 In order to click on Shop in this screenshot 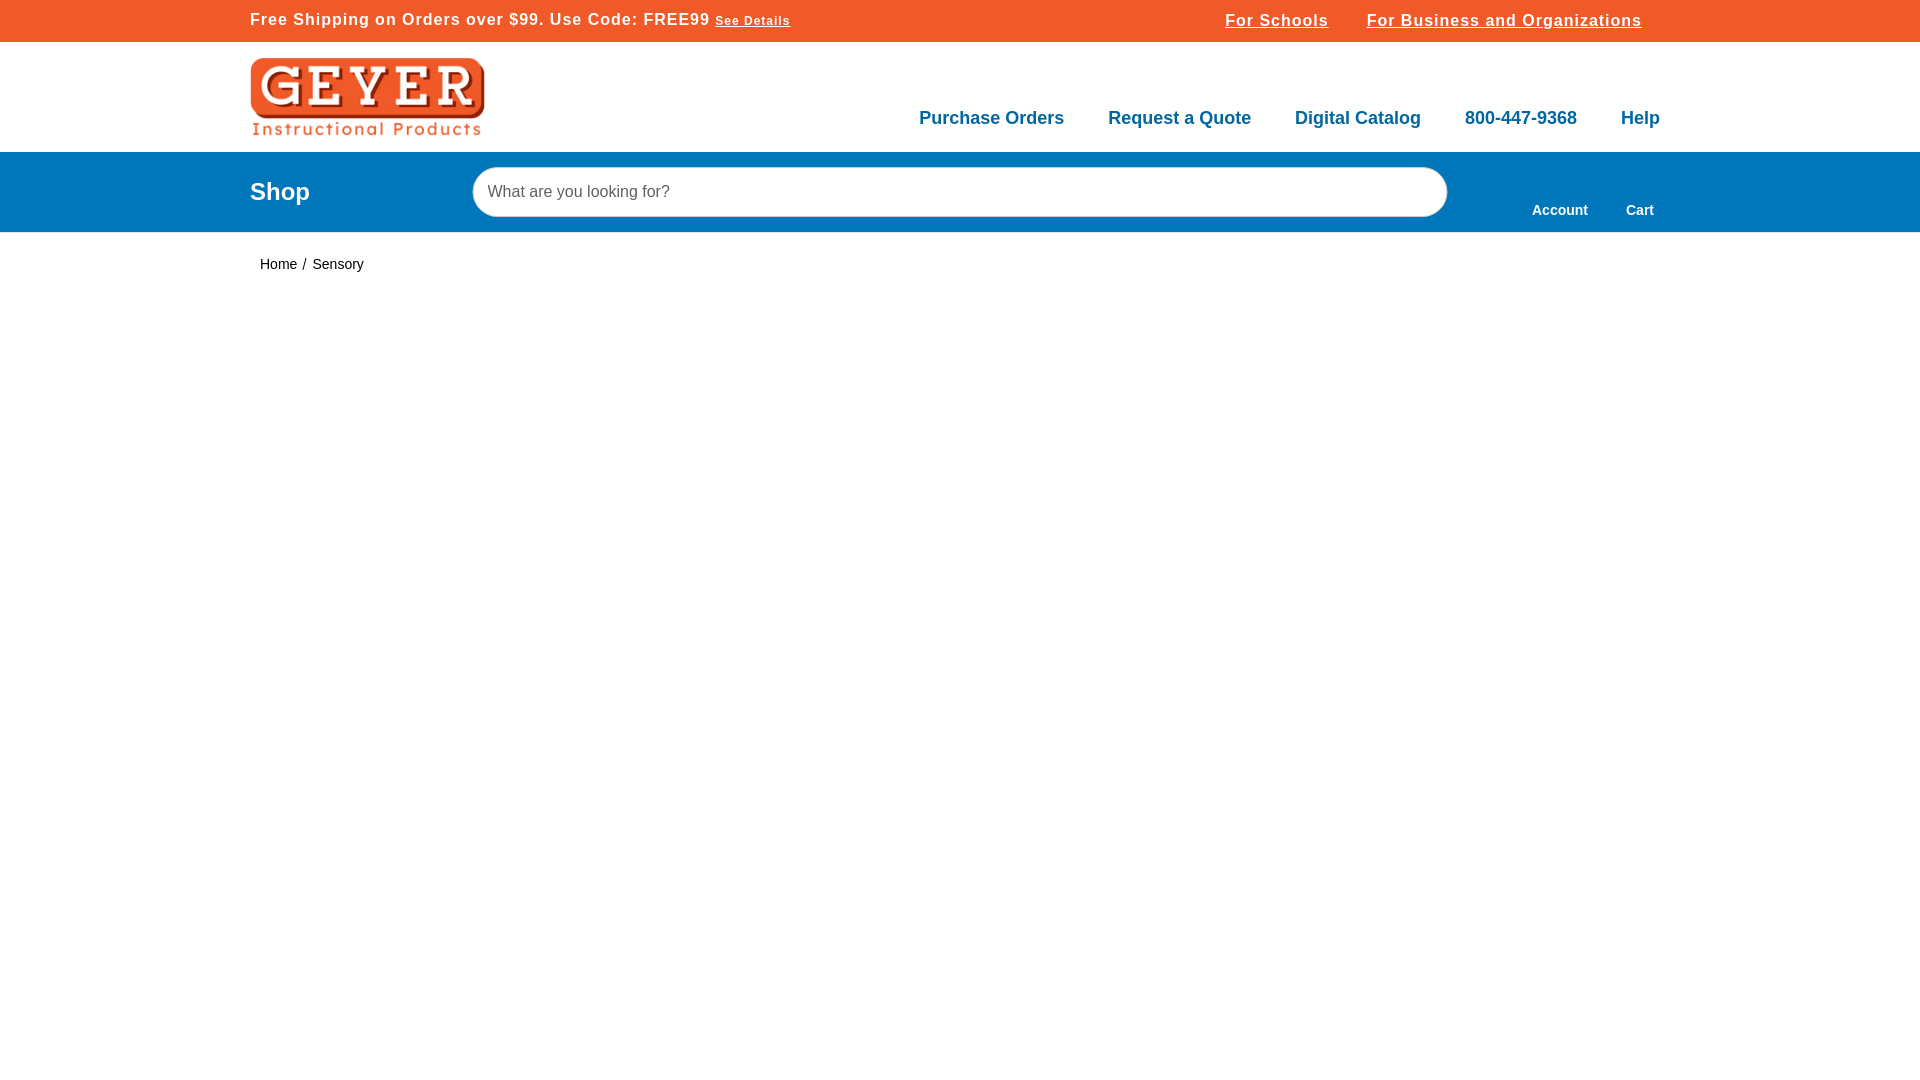, I will do `click(280, 192)`.